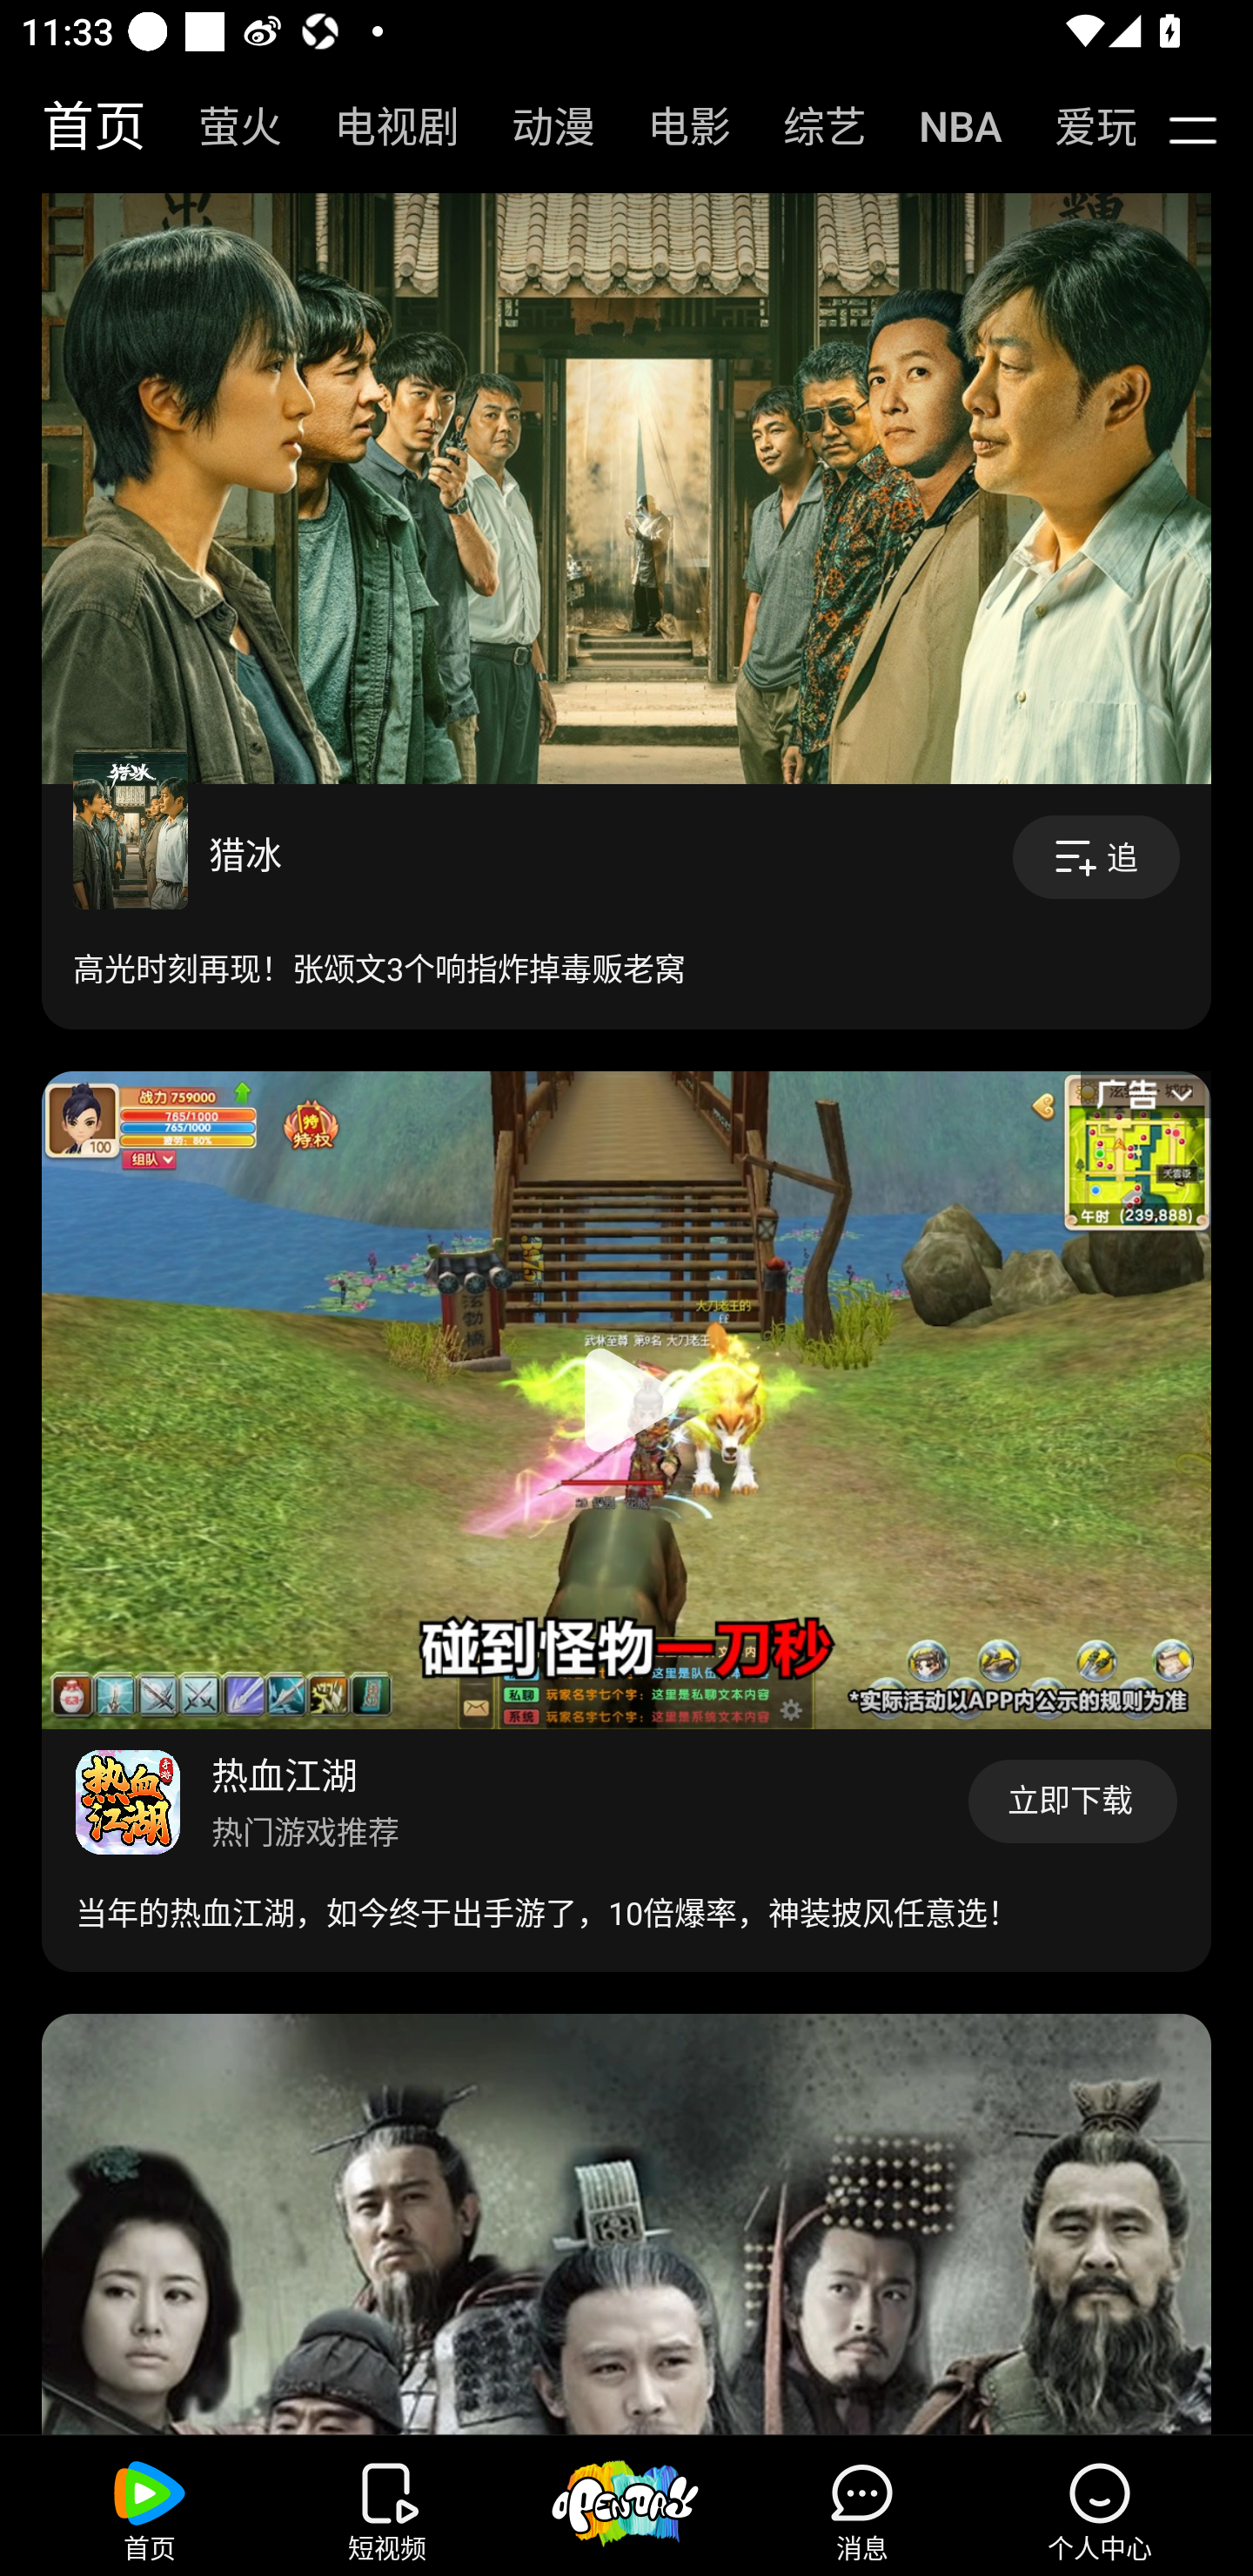 This screenshot has height=2576, width=1253. What do you see at coordinates (284, 1774) in the screenshot?
I see `热血江湖` at bounding box center [284, 1774].